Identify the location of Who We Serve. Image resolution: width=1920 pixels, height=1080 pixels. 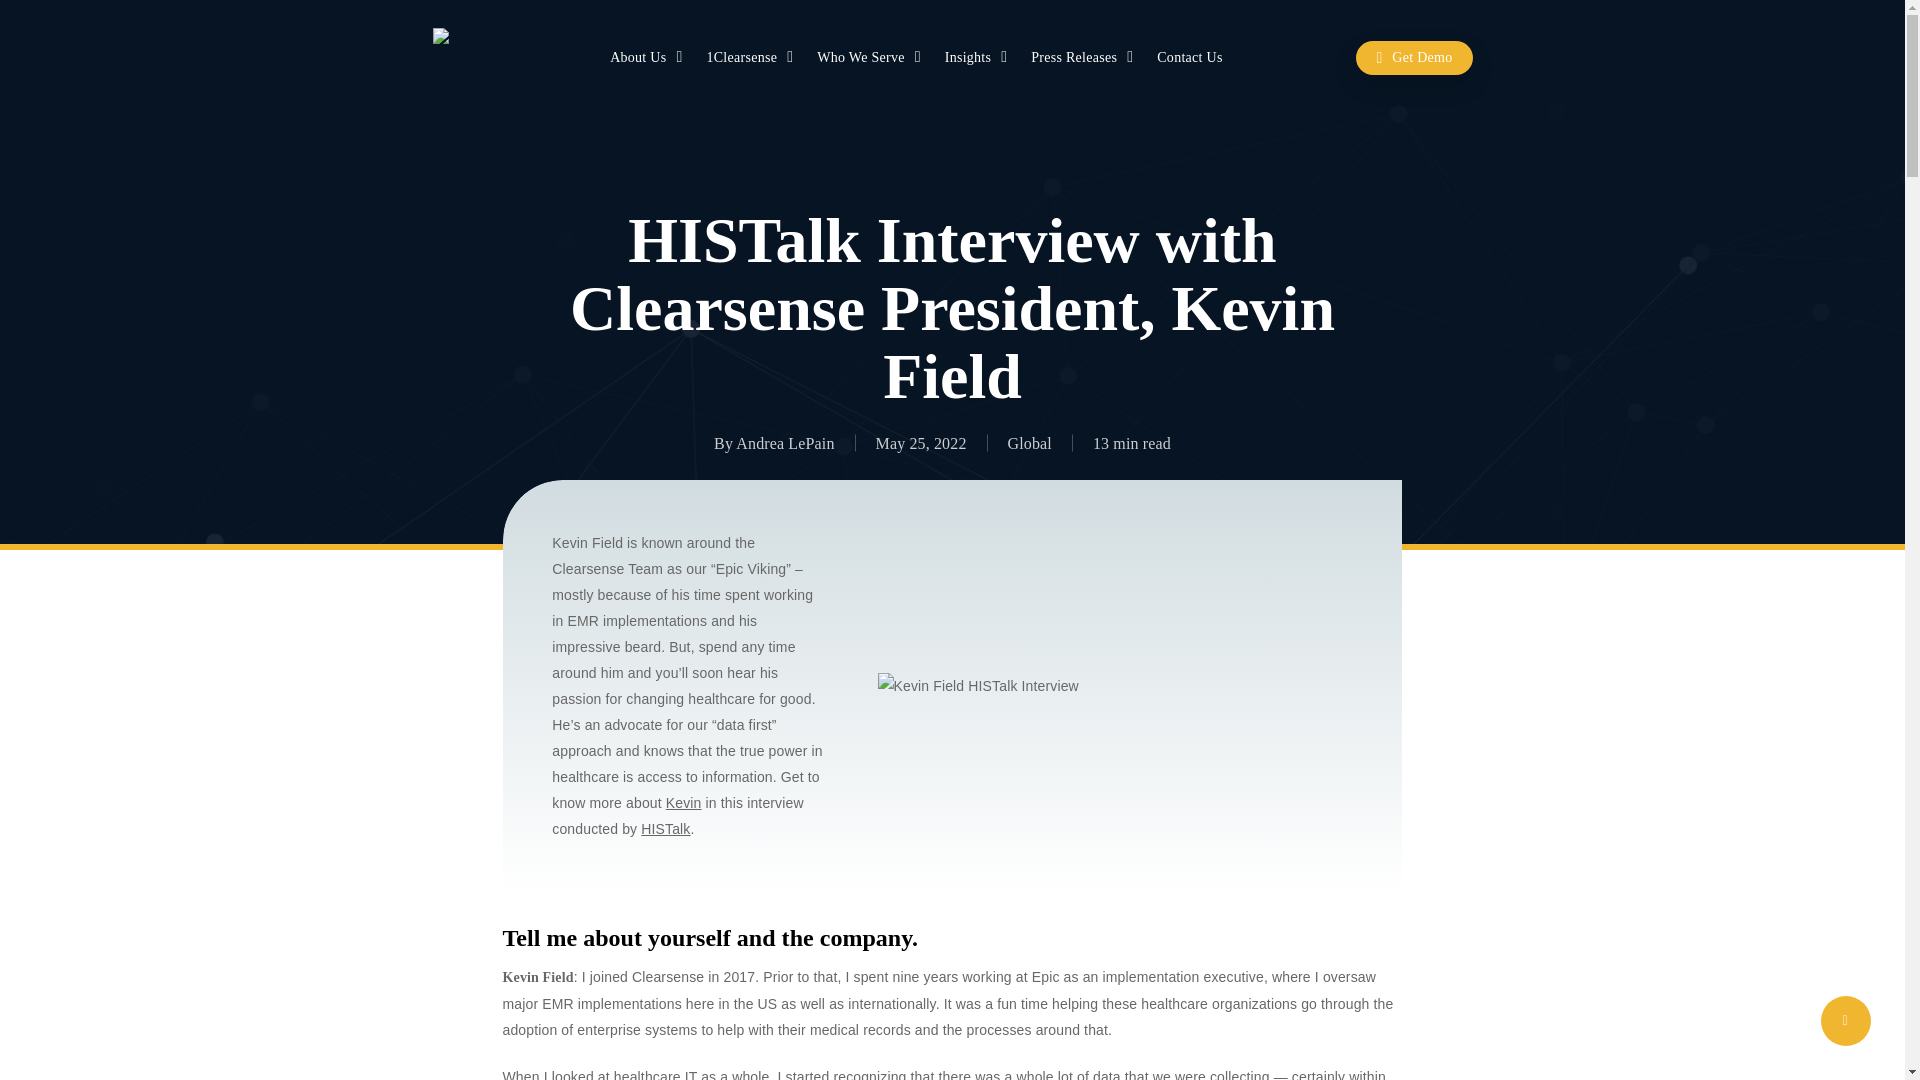
(871, 58).